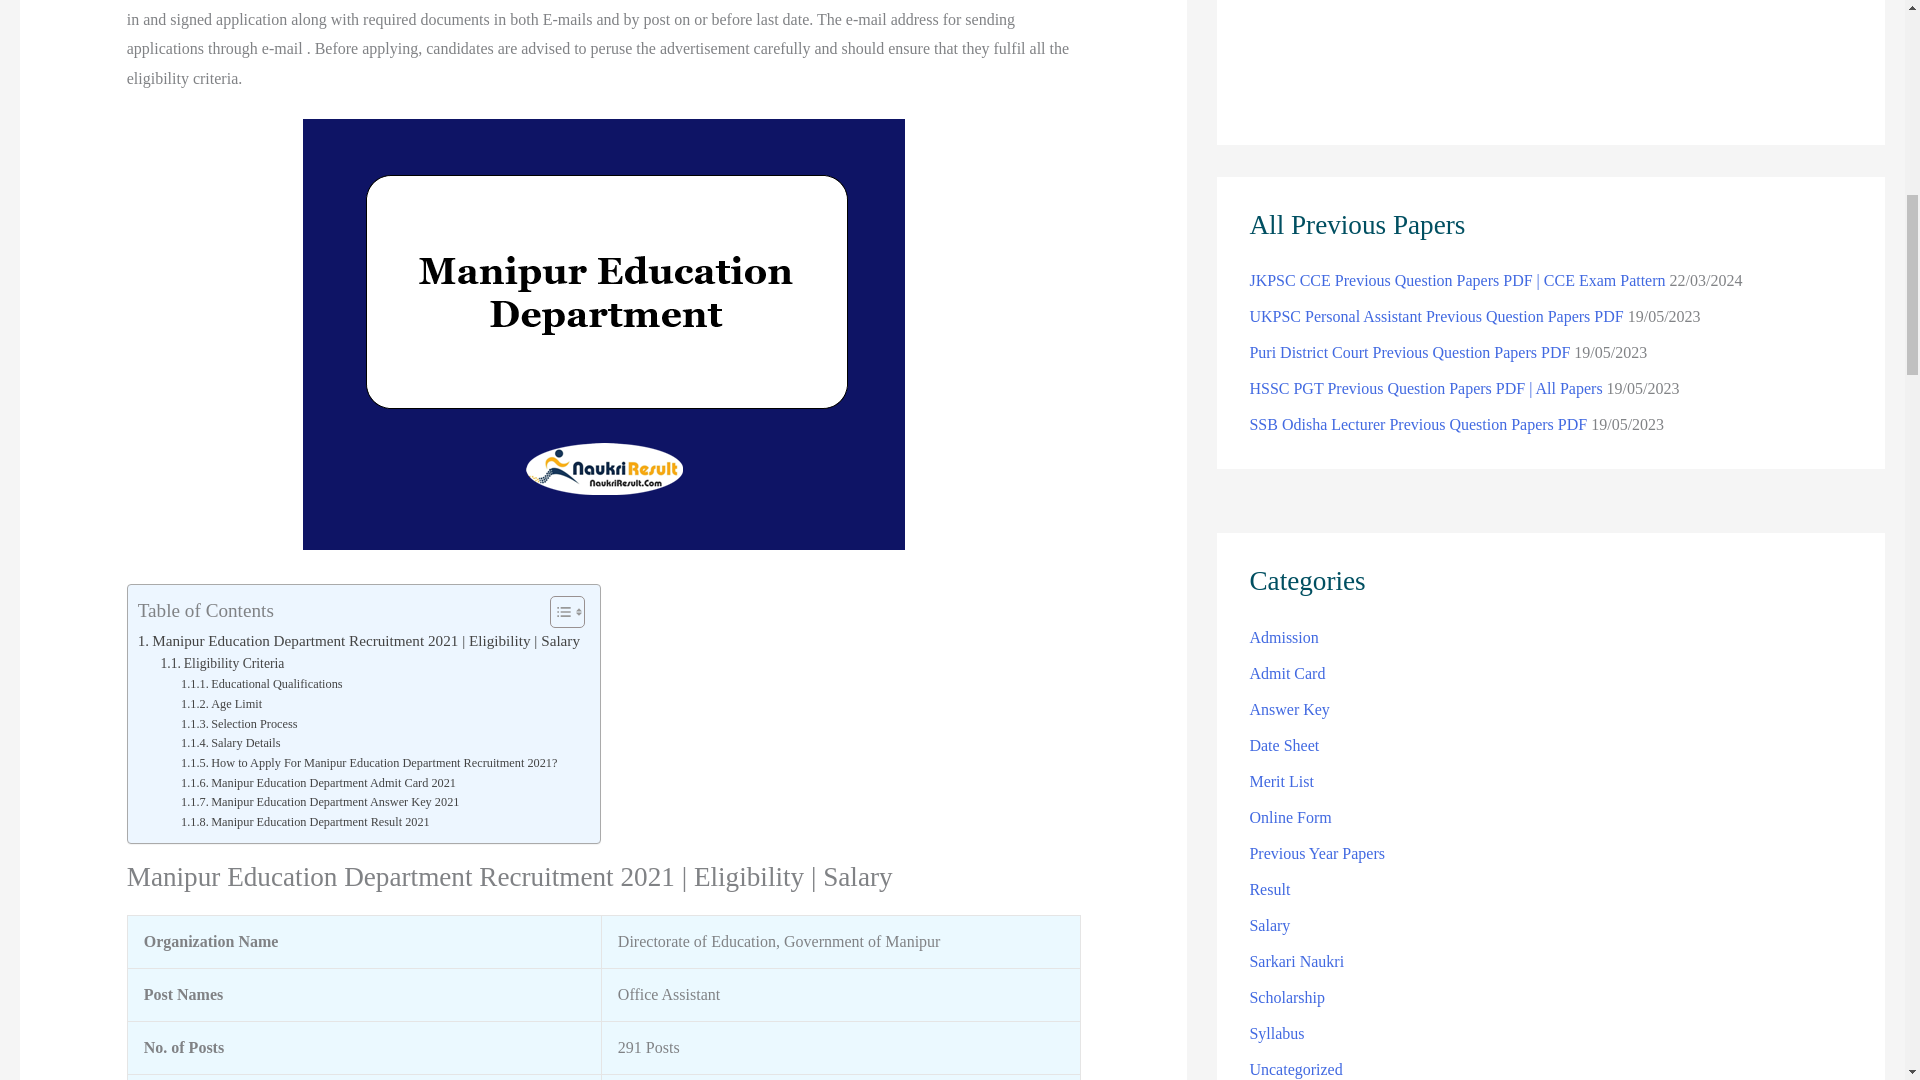 This screenshot has width=1920, height=1080. Describe the element at coordinates (318, 784) in the screenshot. I see `Manipur Education Department Admit Card 2021` at that location.